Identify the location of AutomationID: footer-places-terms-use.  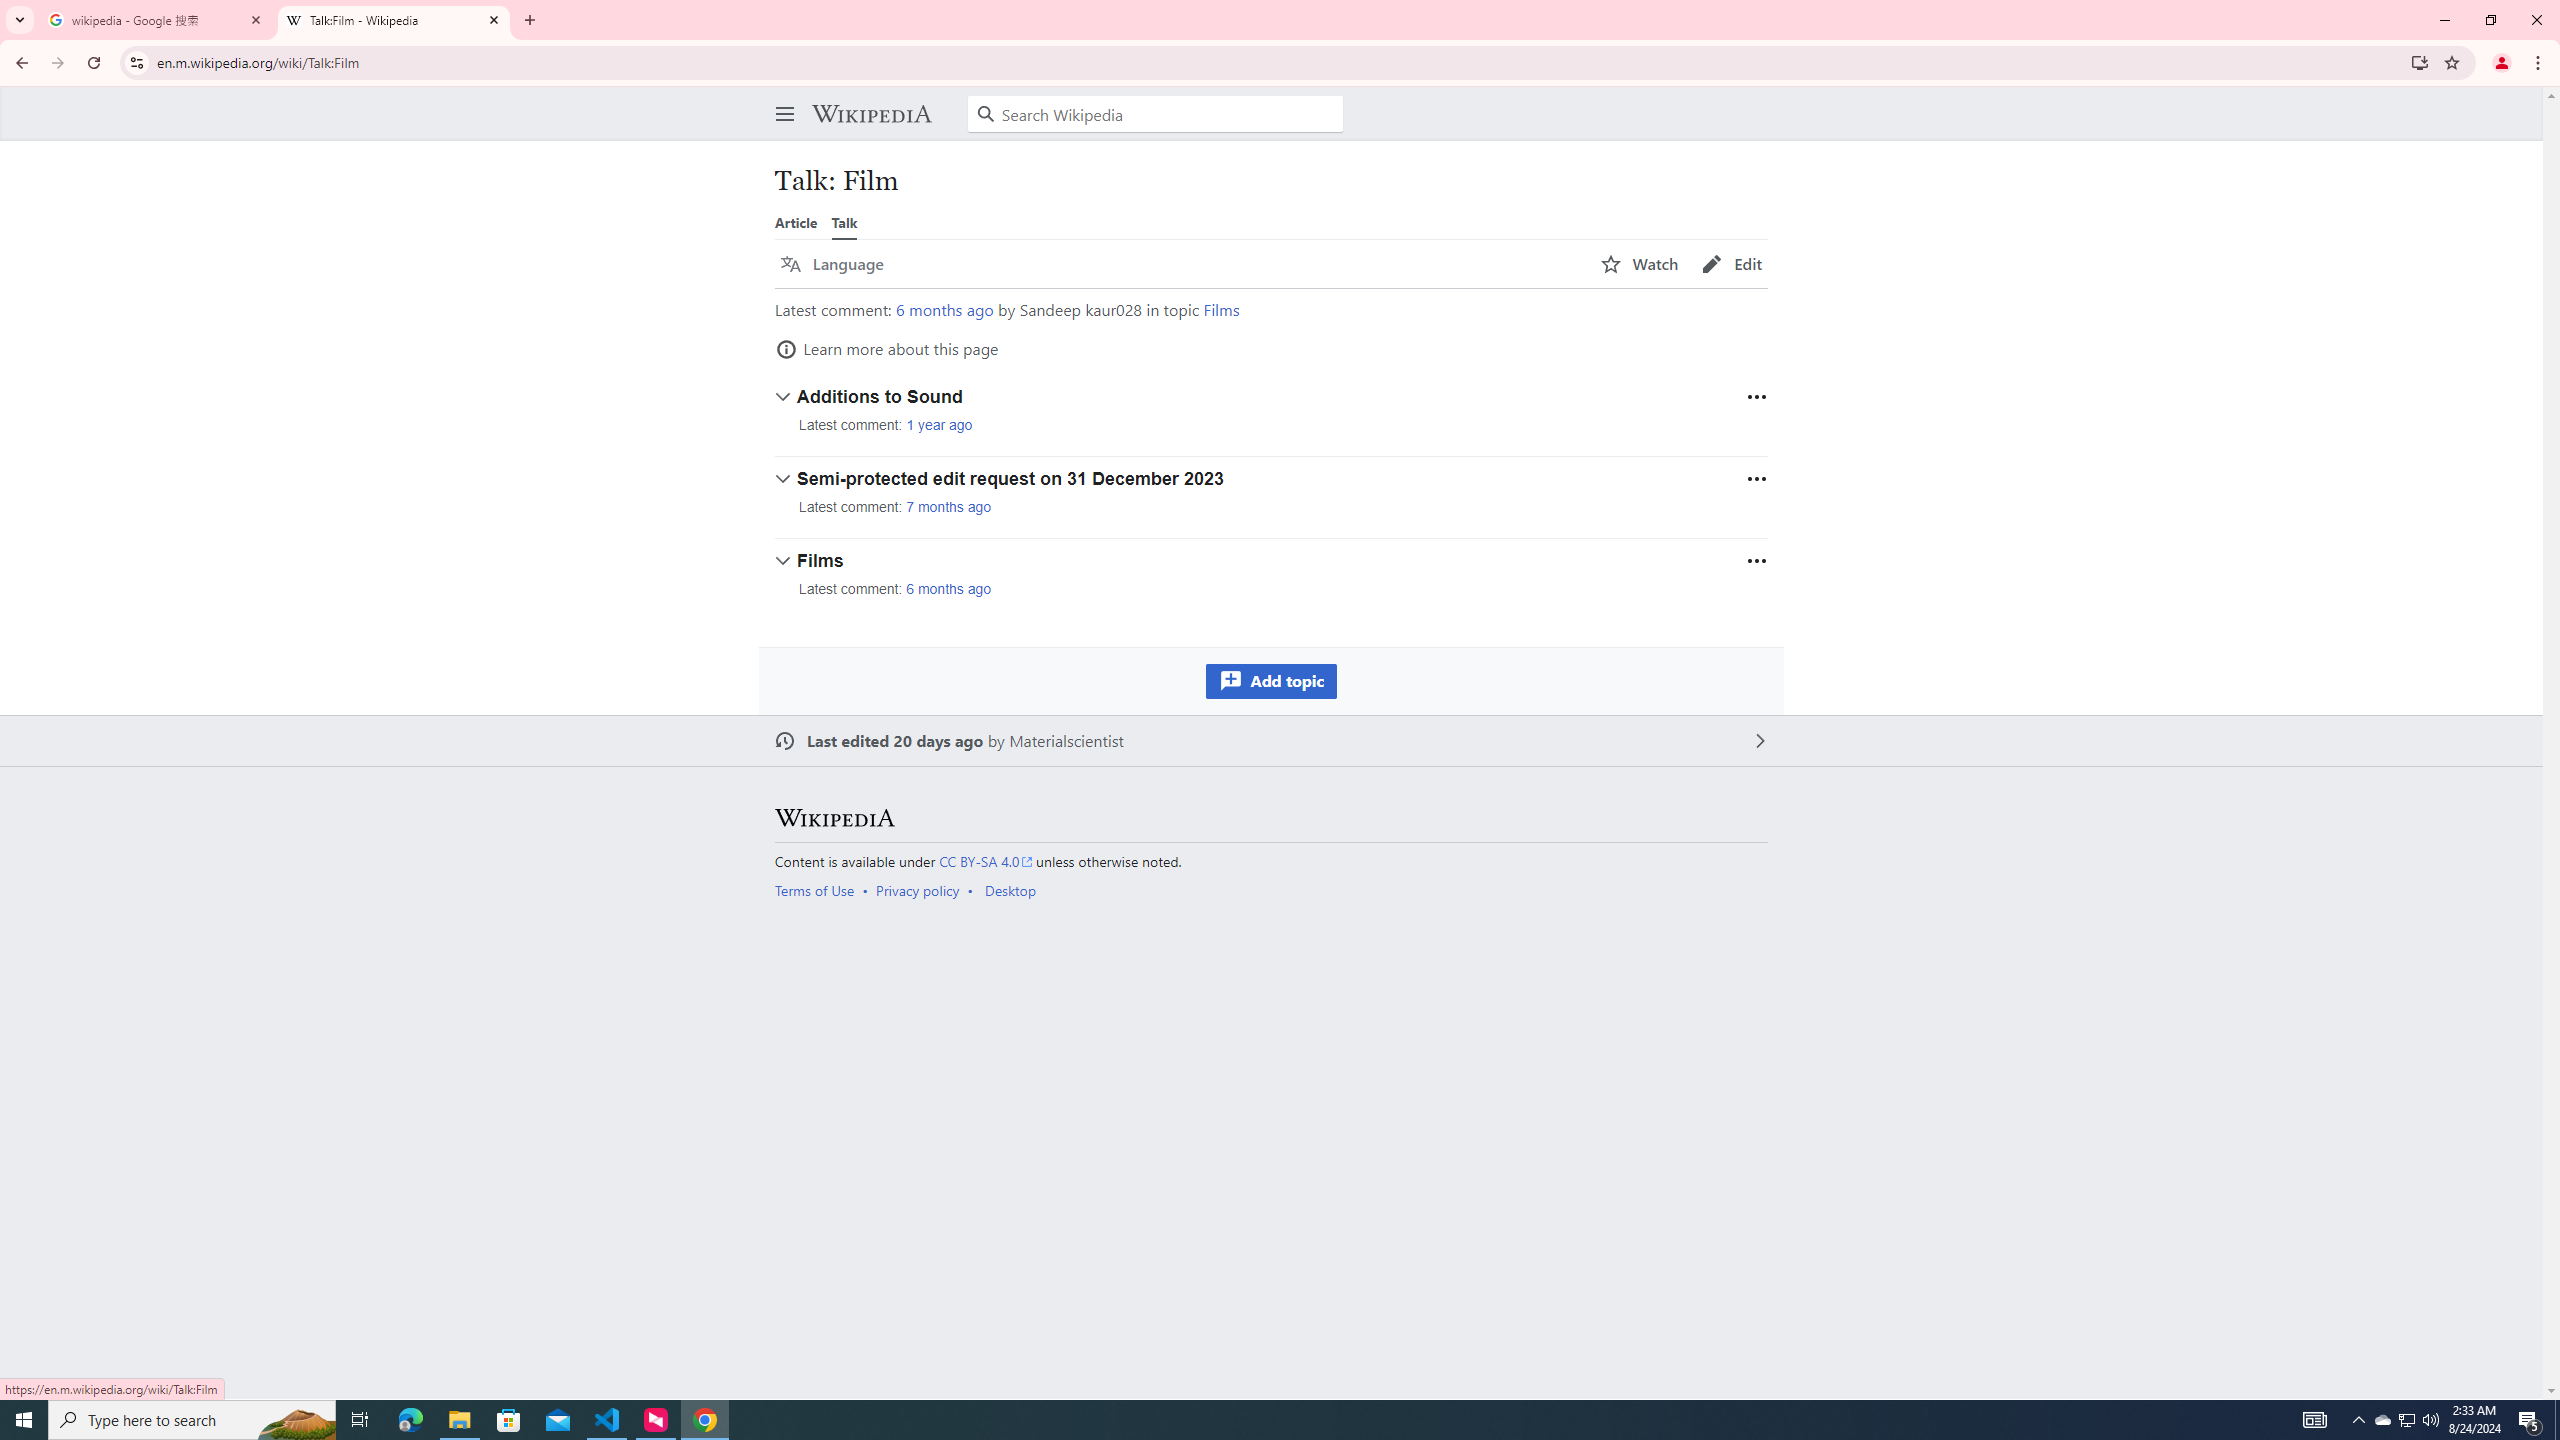
(820, 890).